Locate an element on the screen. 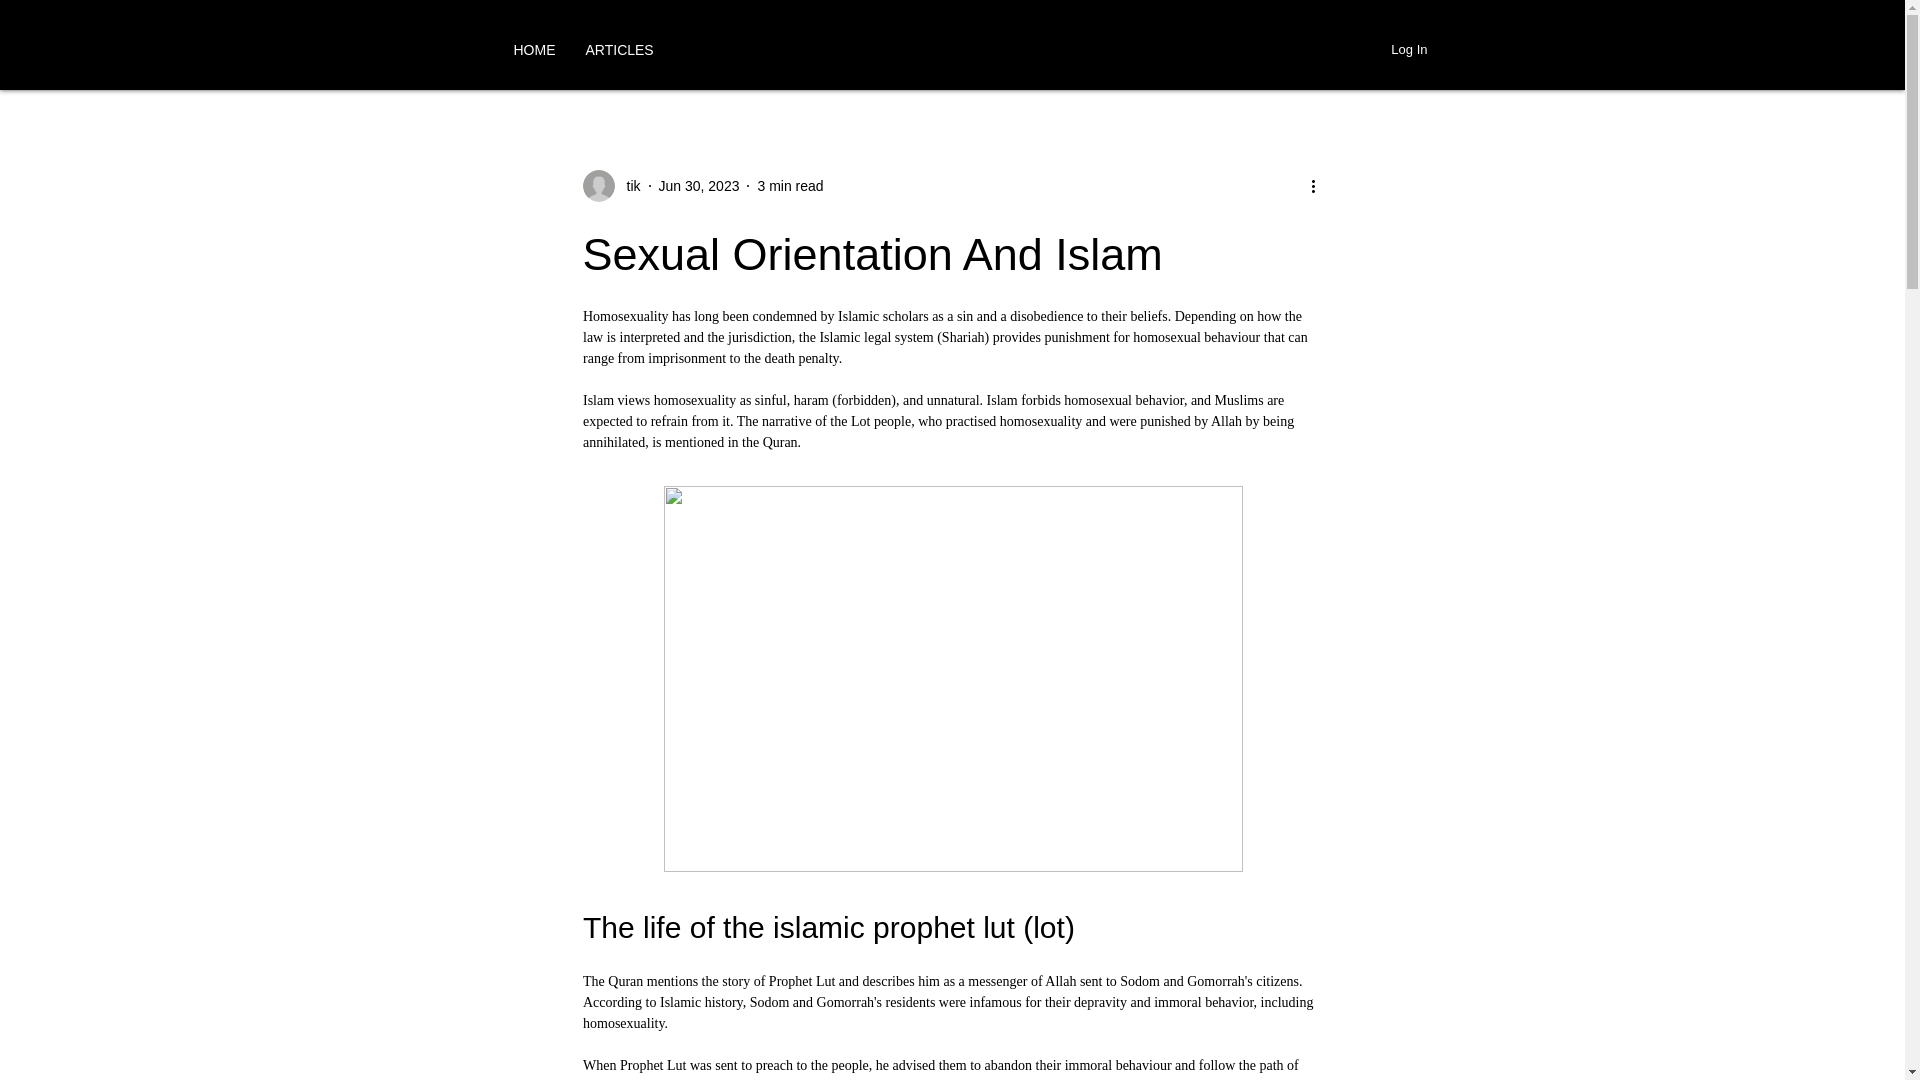 The image size is (1920, 1080). Jun 30, 2023 is located at coordinates (698, 186).